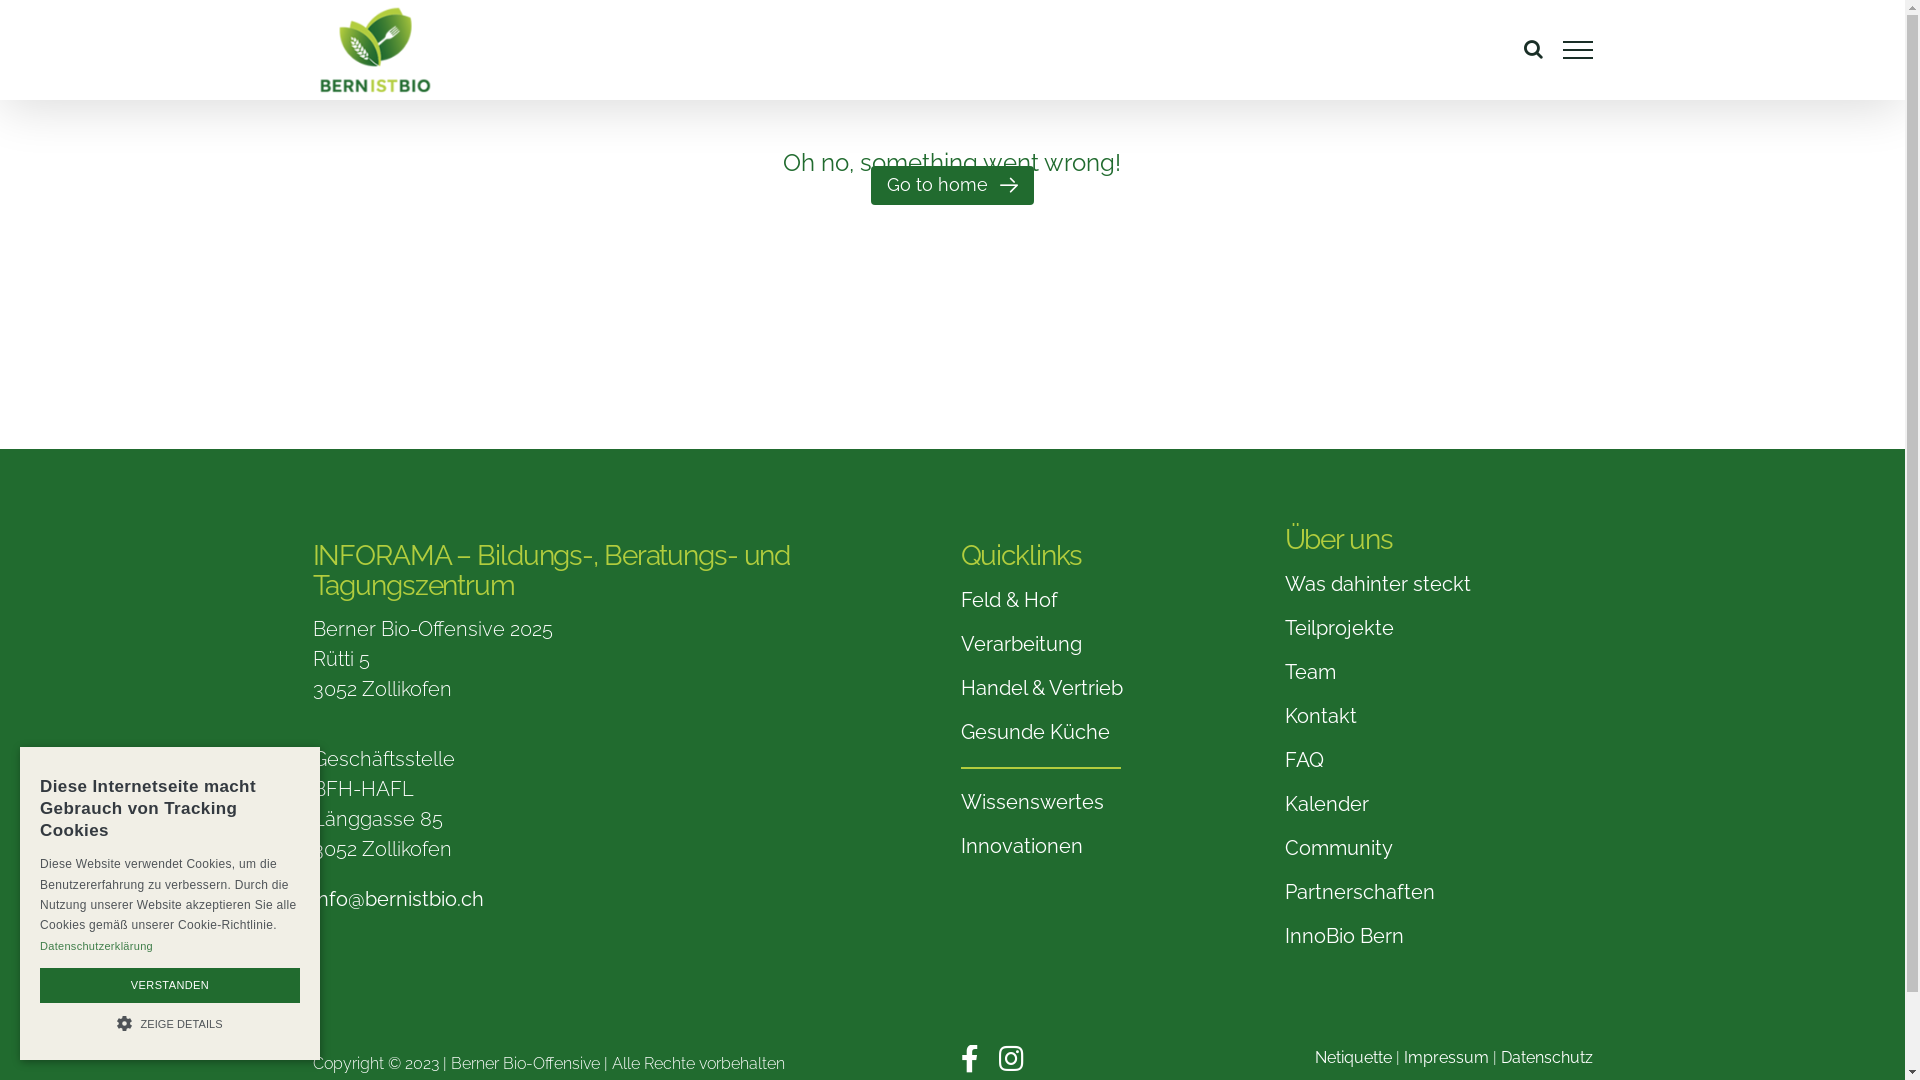 The image size is (1920, 1080). Describe the element at coordinates (398, 899) in the screenshot. I see `info@bernistbio.ch` at that location.